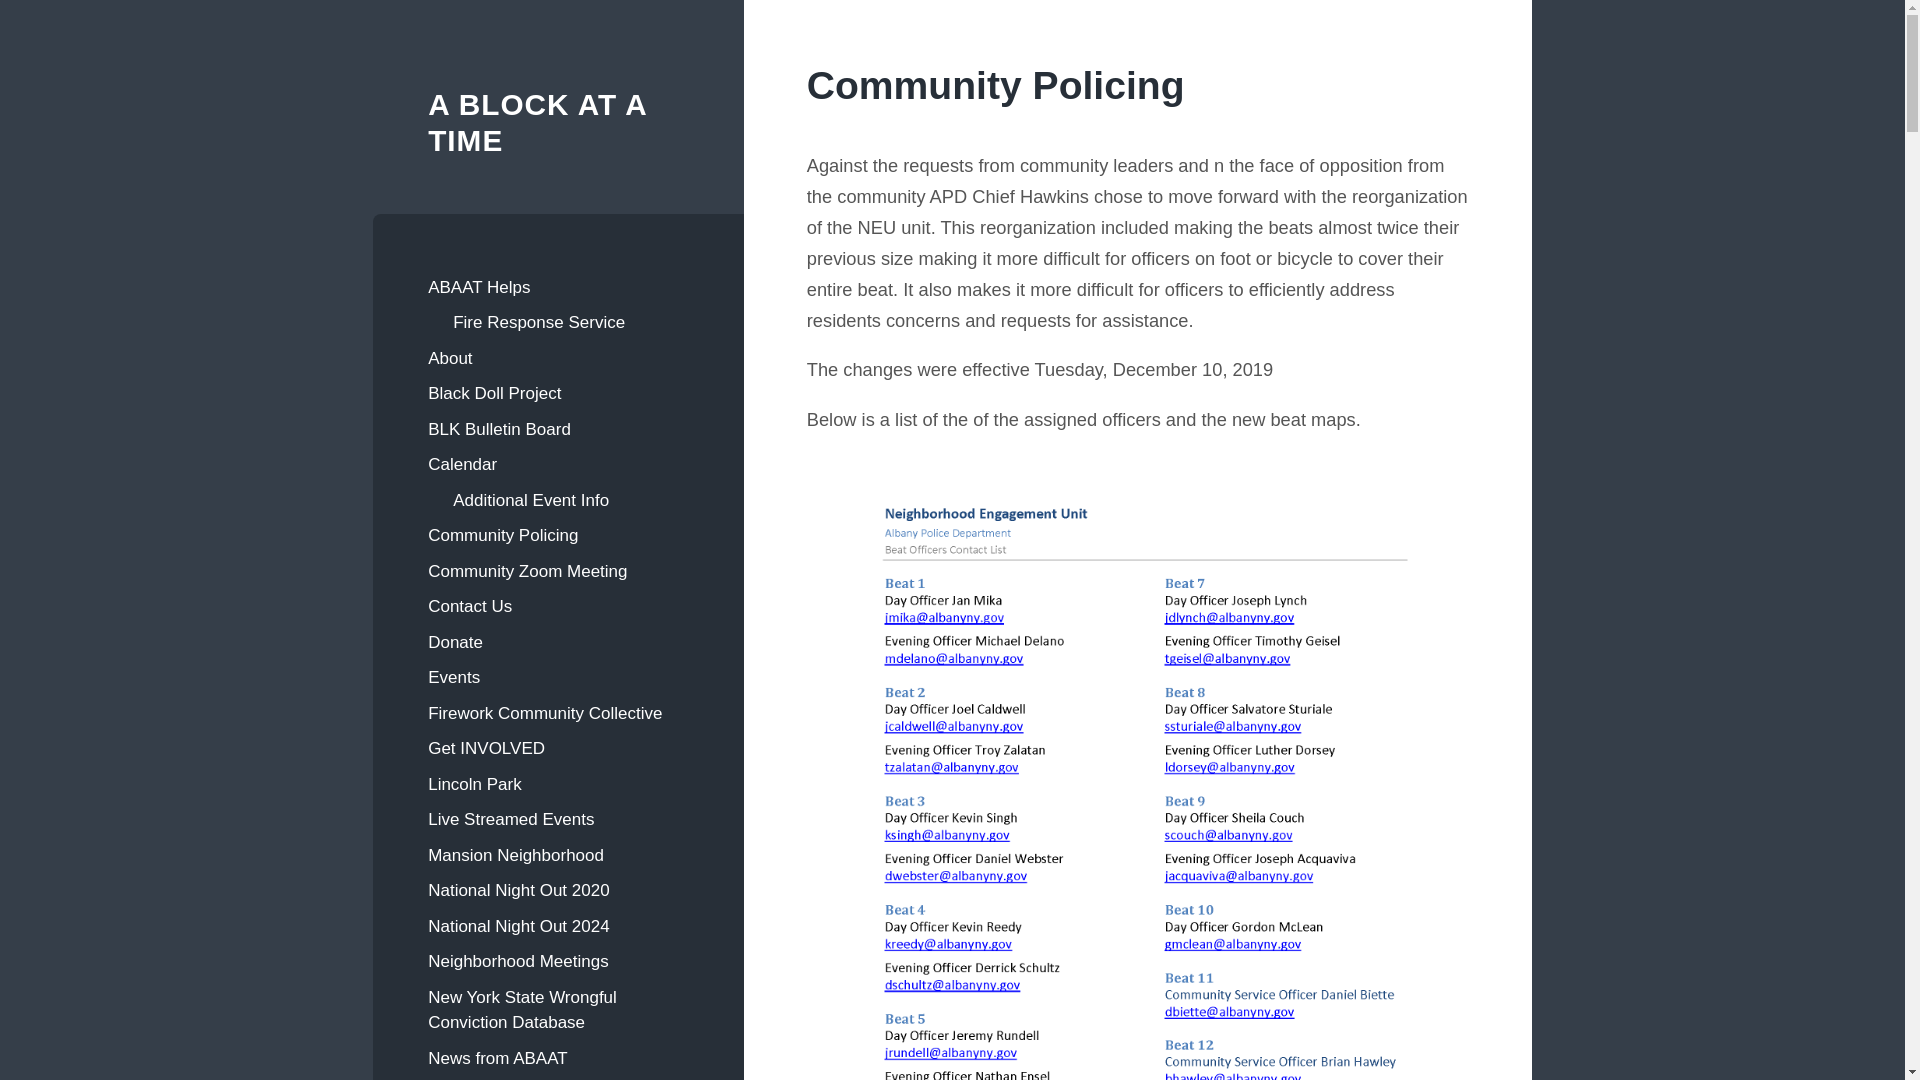 The image size is (1920, 1080). What do you see at coordinates (558, 748) in the screenshot?
I see `Get INVOLVED` at bounding box center [558, 748].